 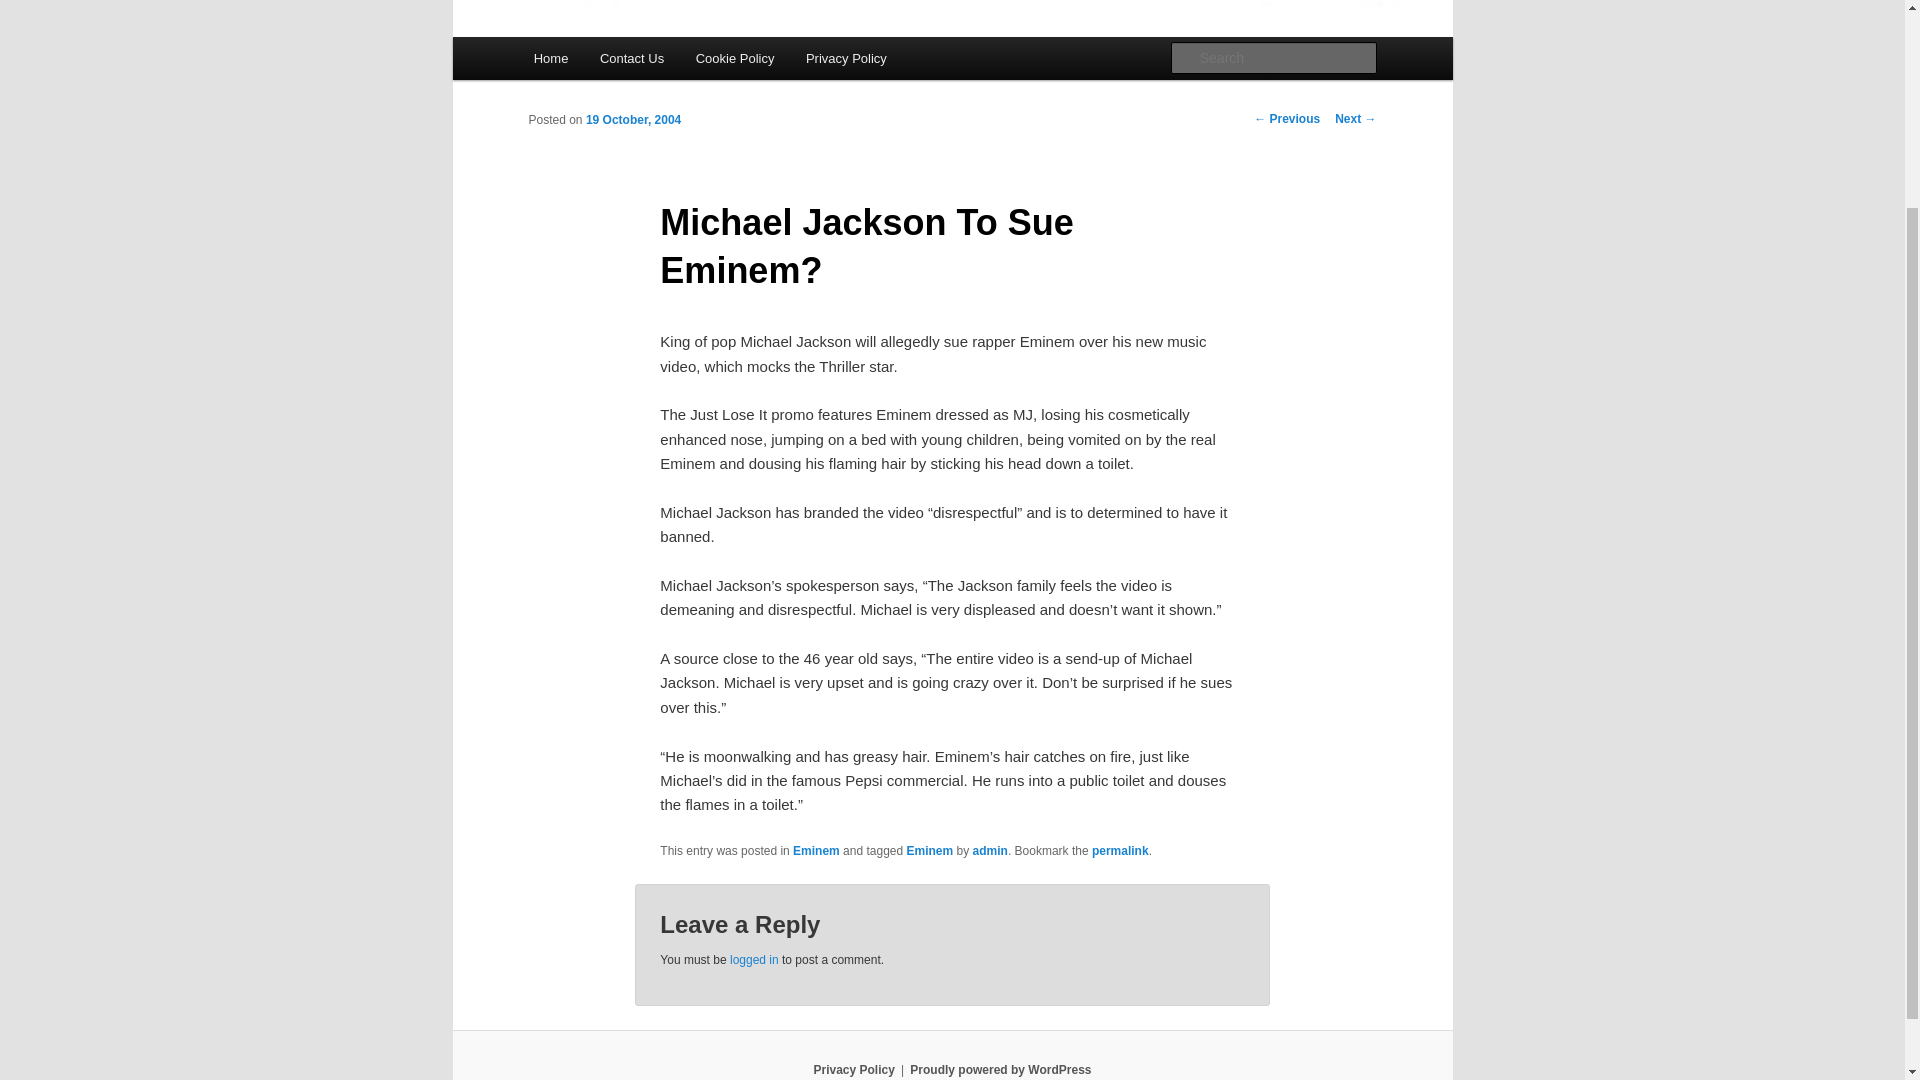 I want to click on Contact Us, so click(x=631, y=58).